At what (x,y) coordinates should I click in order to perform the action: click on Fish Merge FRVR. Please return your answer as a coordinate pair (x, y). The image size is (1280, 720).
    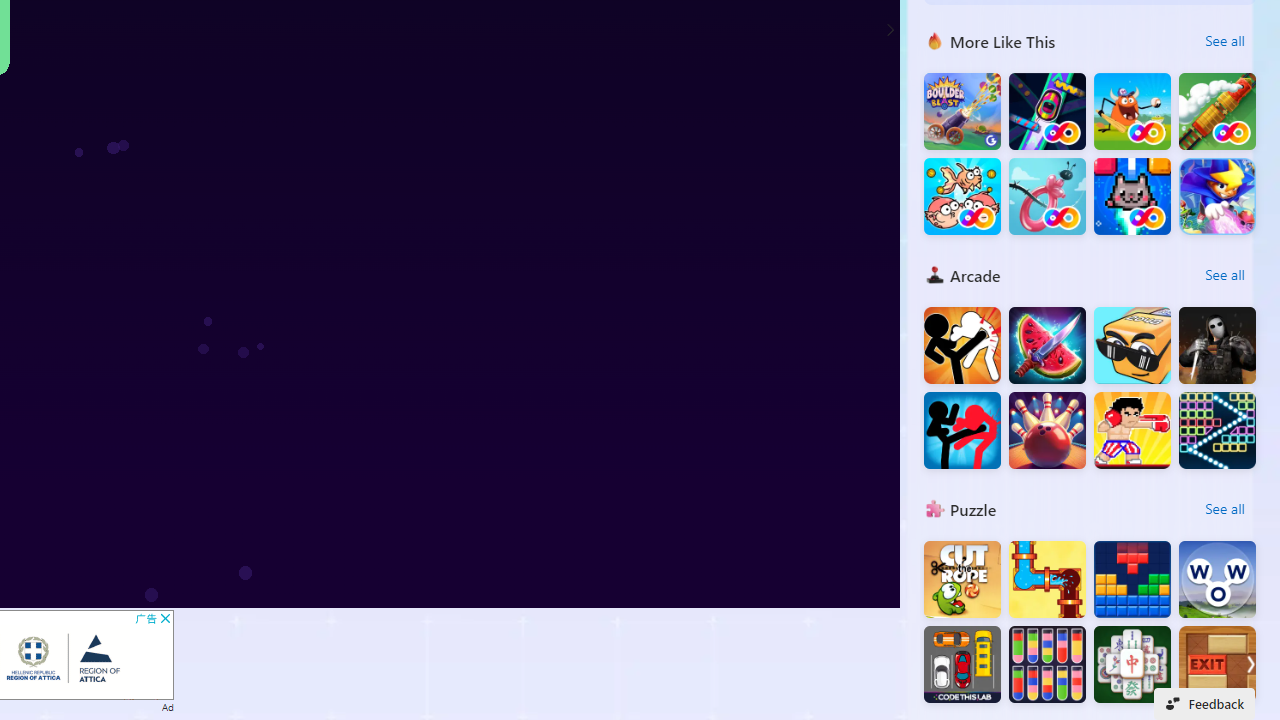
    Looking at the image, I should click on (962, 196).